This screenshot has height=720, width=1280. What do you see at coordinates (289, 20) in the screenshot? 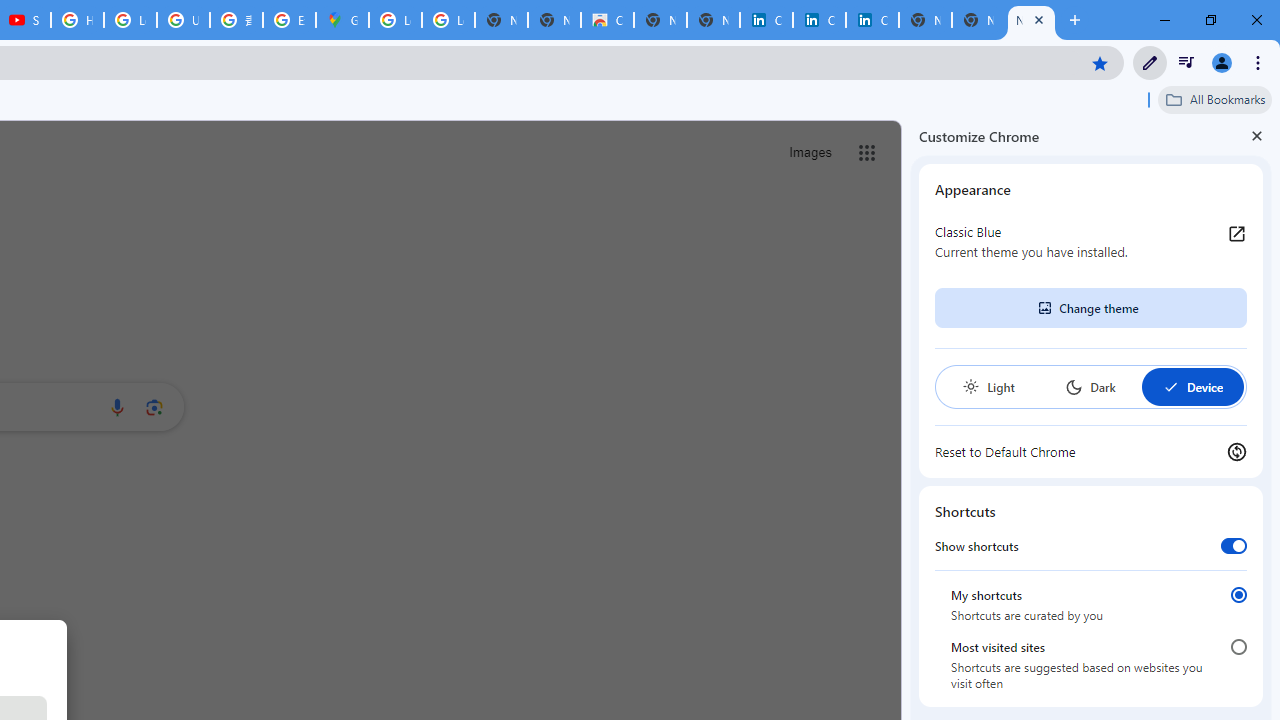
I see `Explore new street-level details - Google Maps Help` at bounding box center [289, 20].